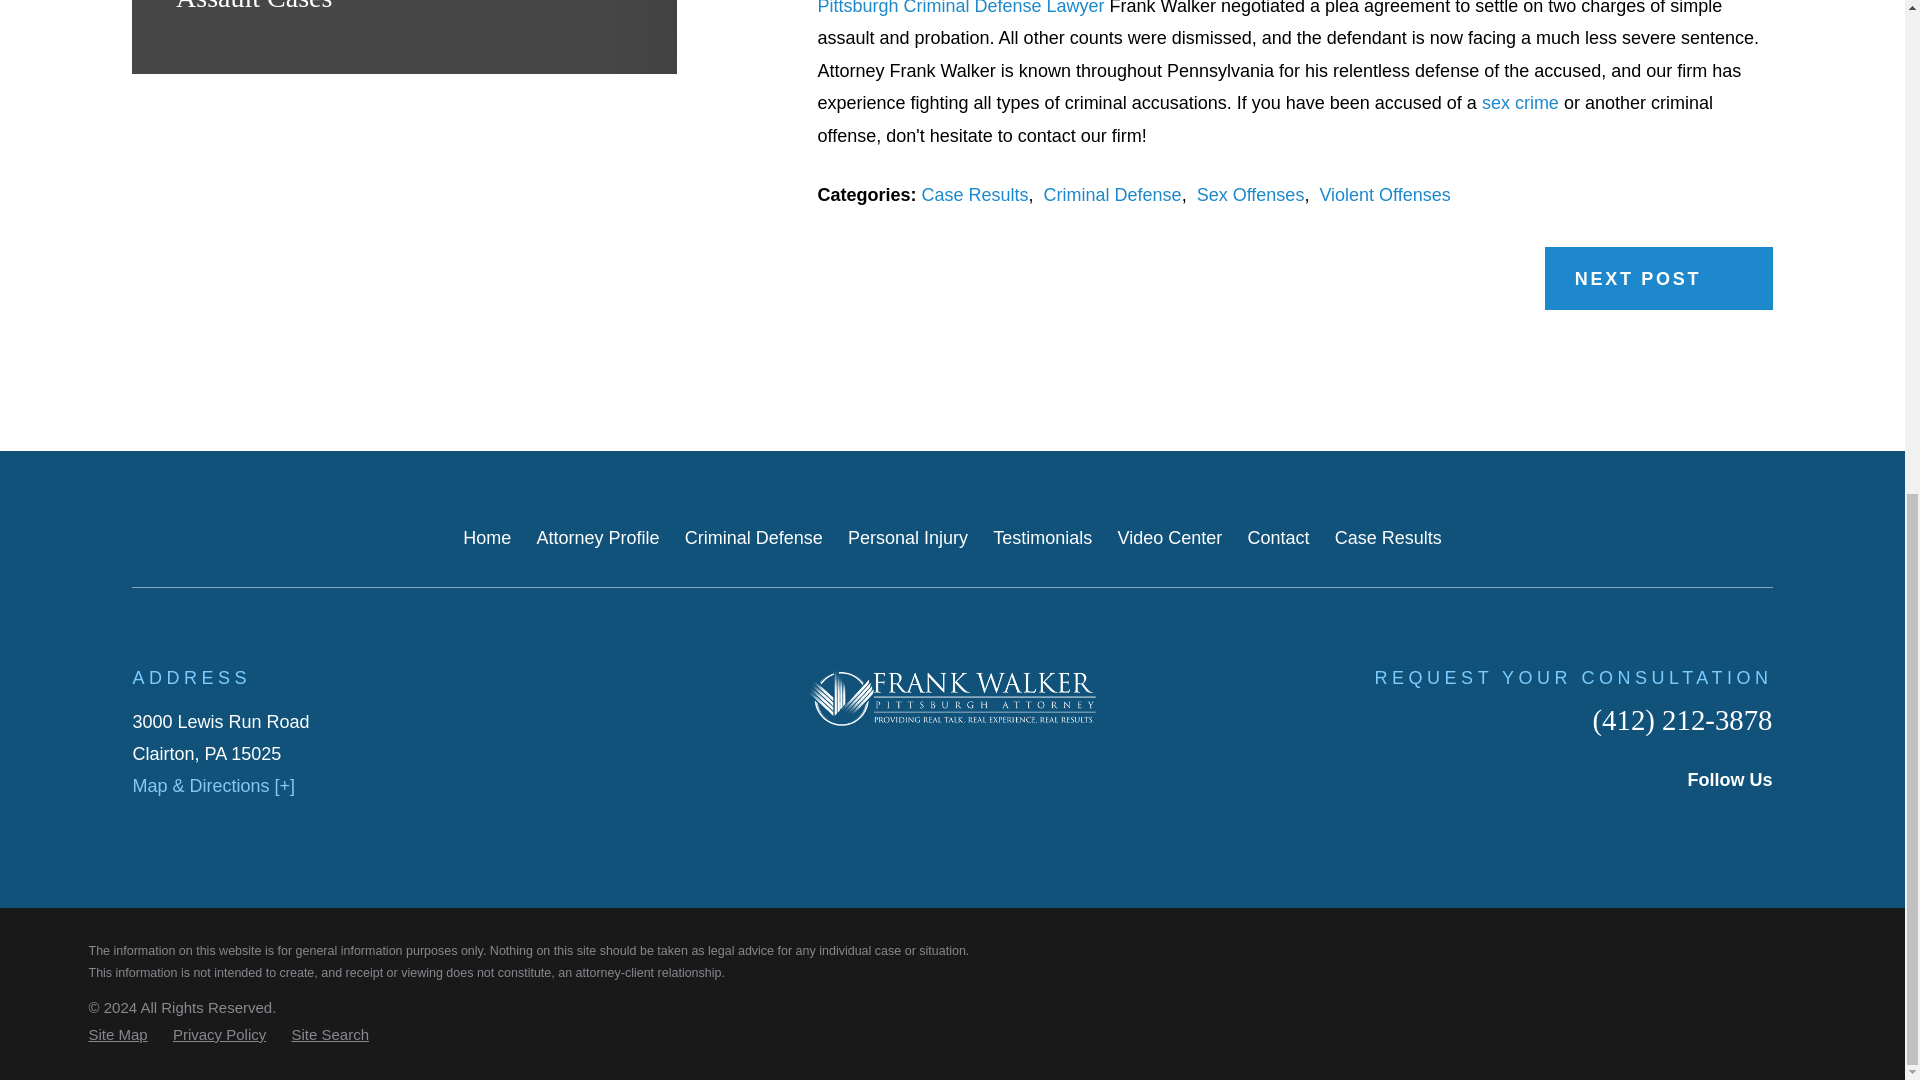 The width and height of the screenshot is (1920, 1080). I want to click on Facebook, so click(1630, 824).